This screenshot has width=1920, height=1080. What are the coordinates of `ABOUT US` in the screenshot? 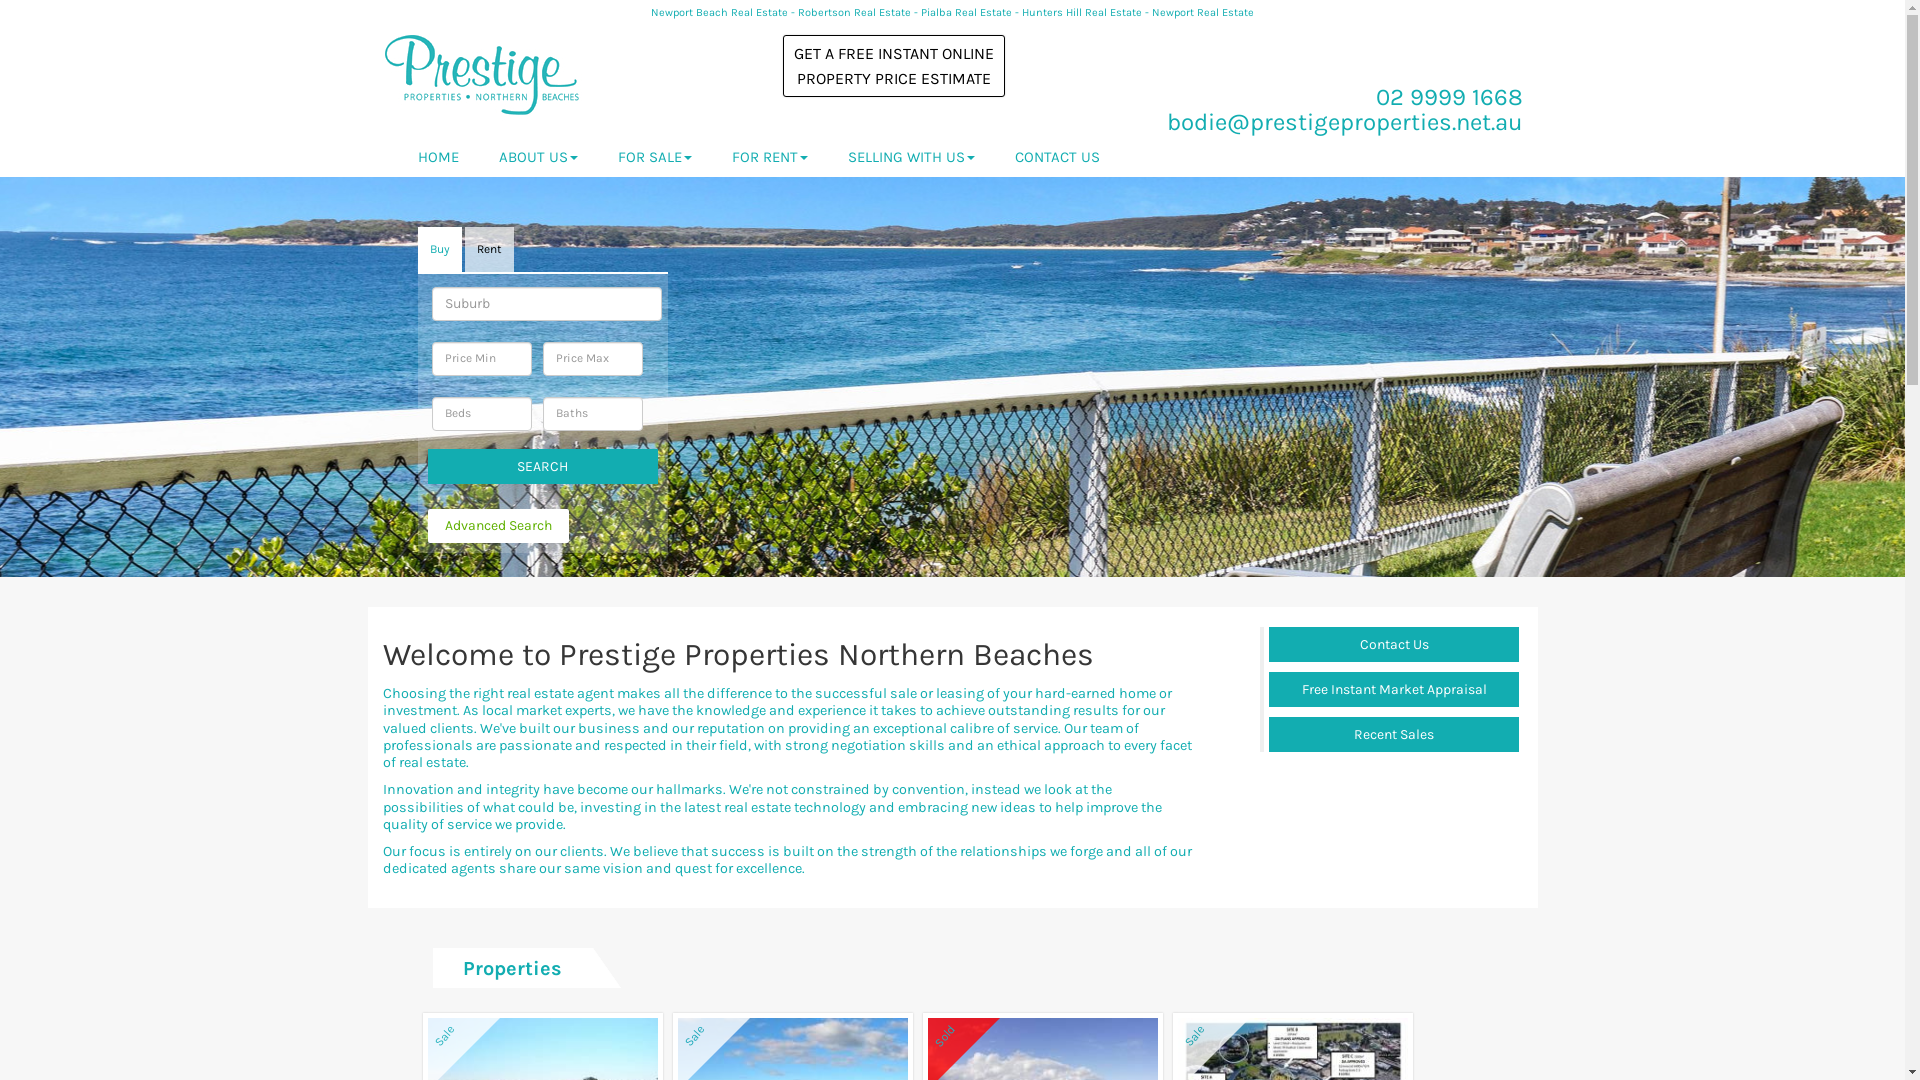 It's located at (538, 156).